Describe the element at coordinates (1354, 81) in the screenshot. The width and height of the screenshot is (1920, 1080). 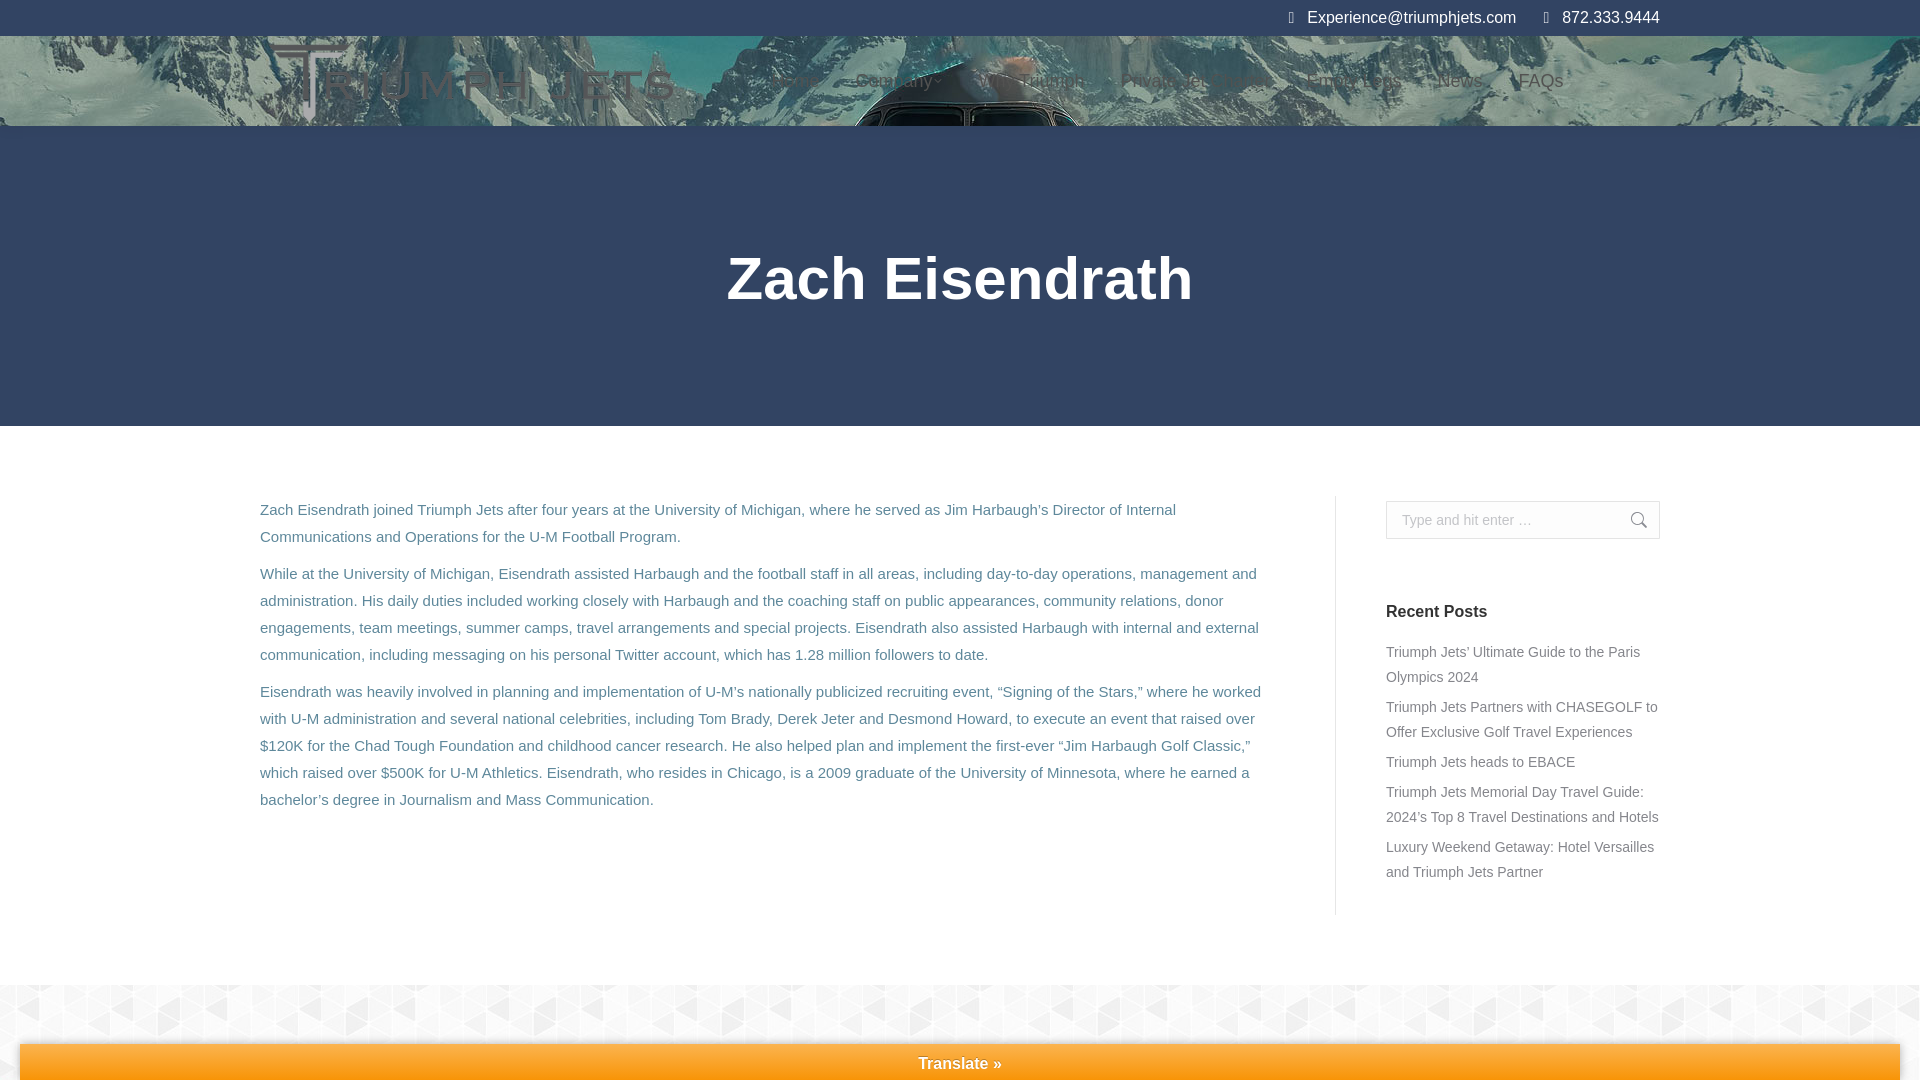
I see `Empty Legs` at that location.